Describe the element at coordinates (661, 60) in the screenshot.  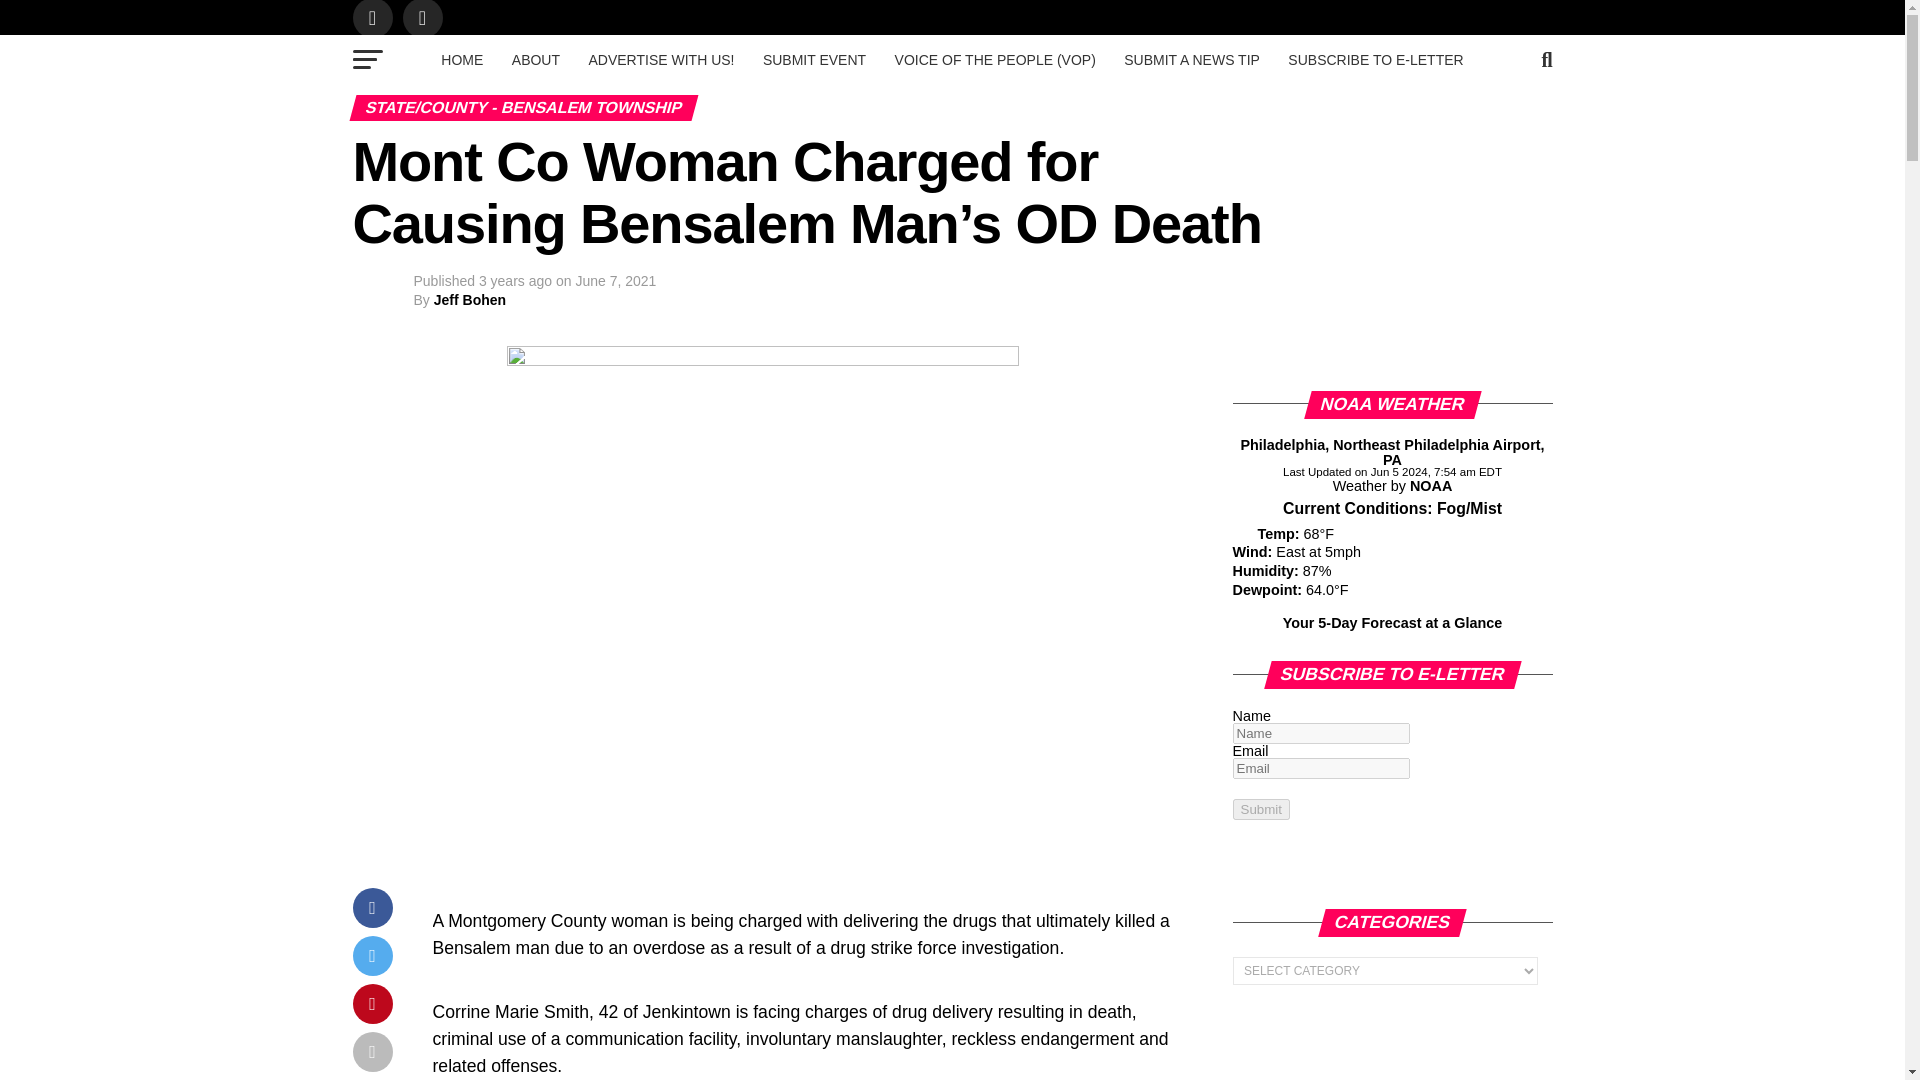
I see `ADVERTISE WITH US!` at that location.